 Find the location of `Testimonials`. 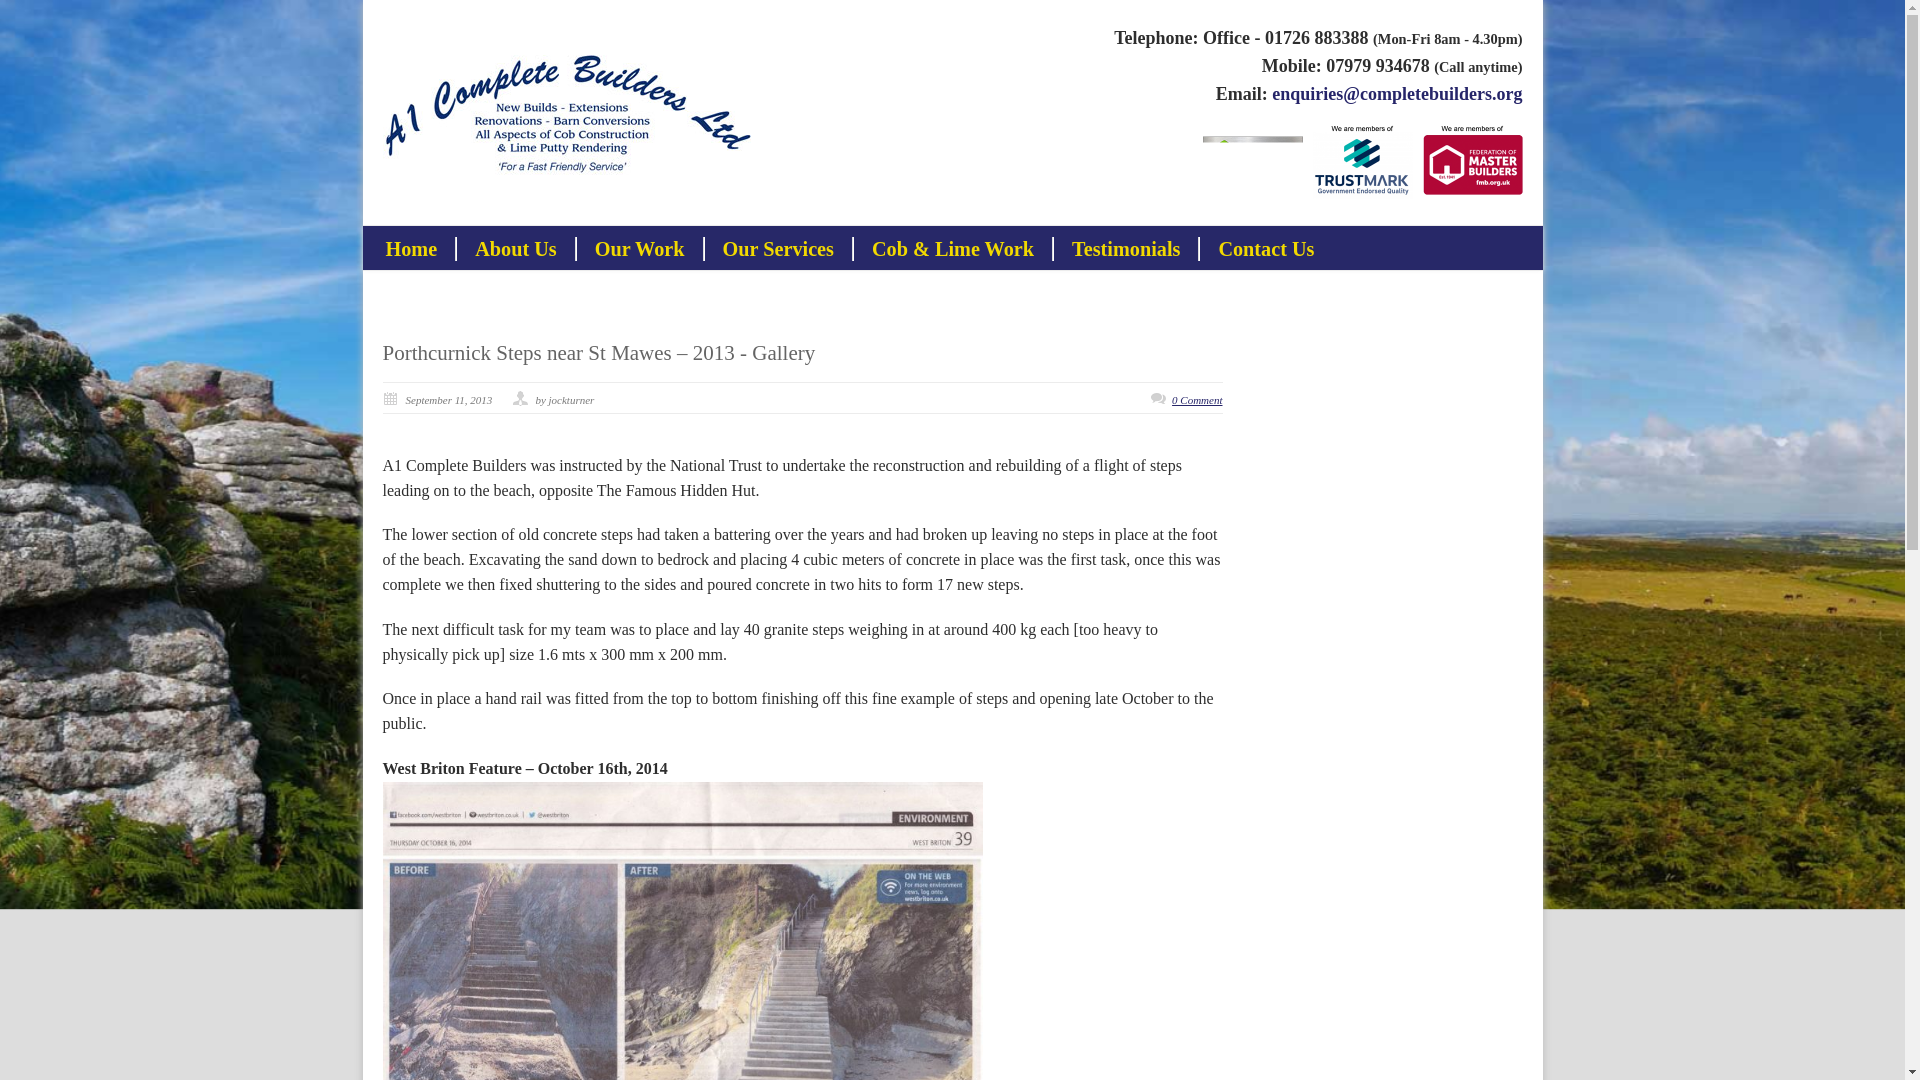

Testimonials is located at coordinates (1125, 248).